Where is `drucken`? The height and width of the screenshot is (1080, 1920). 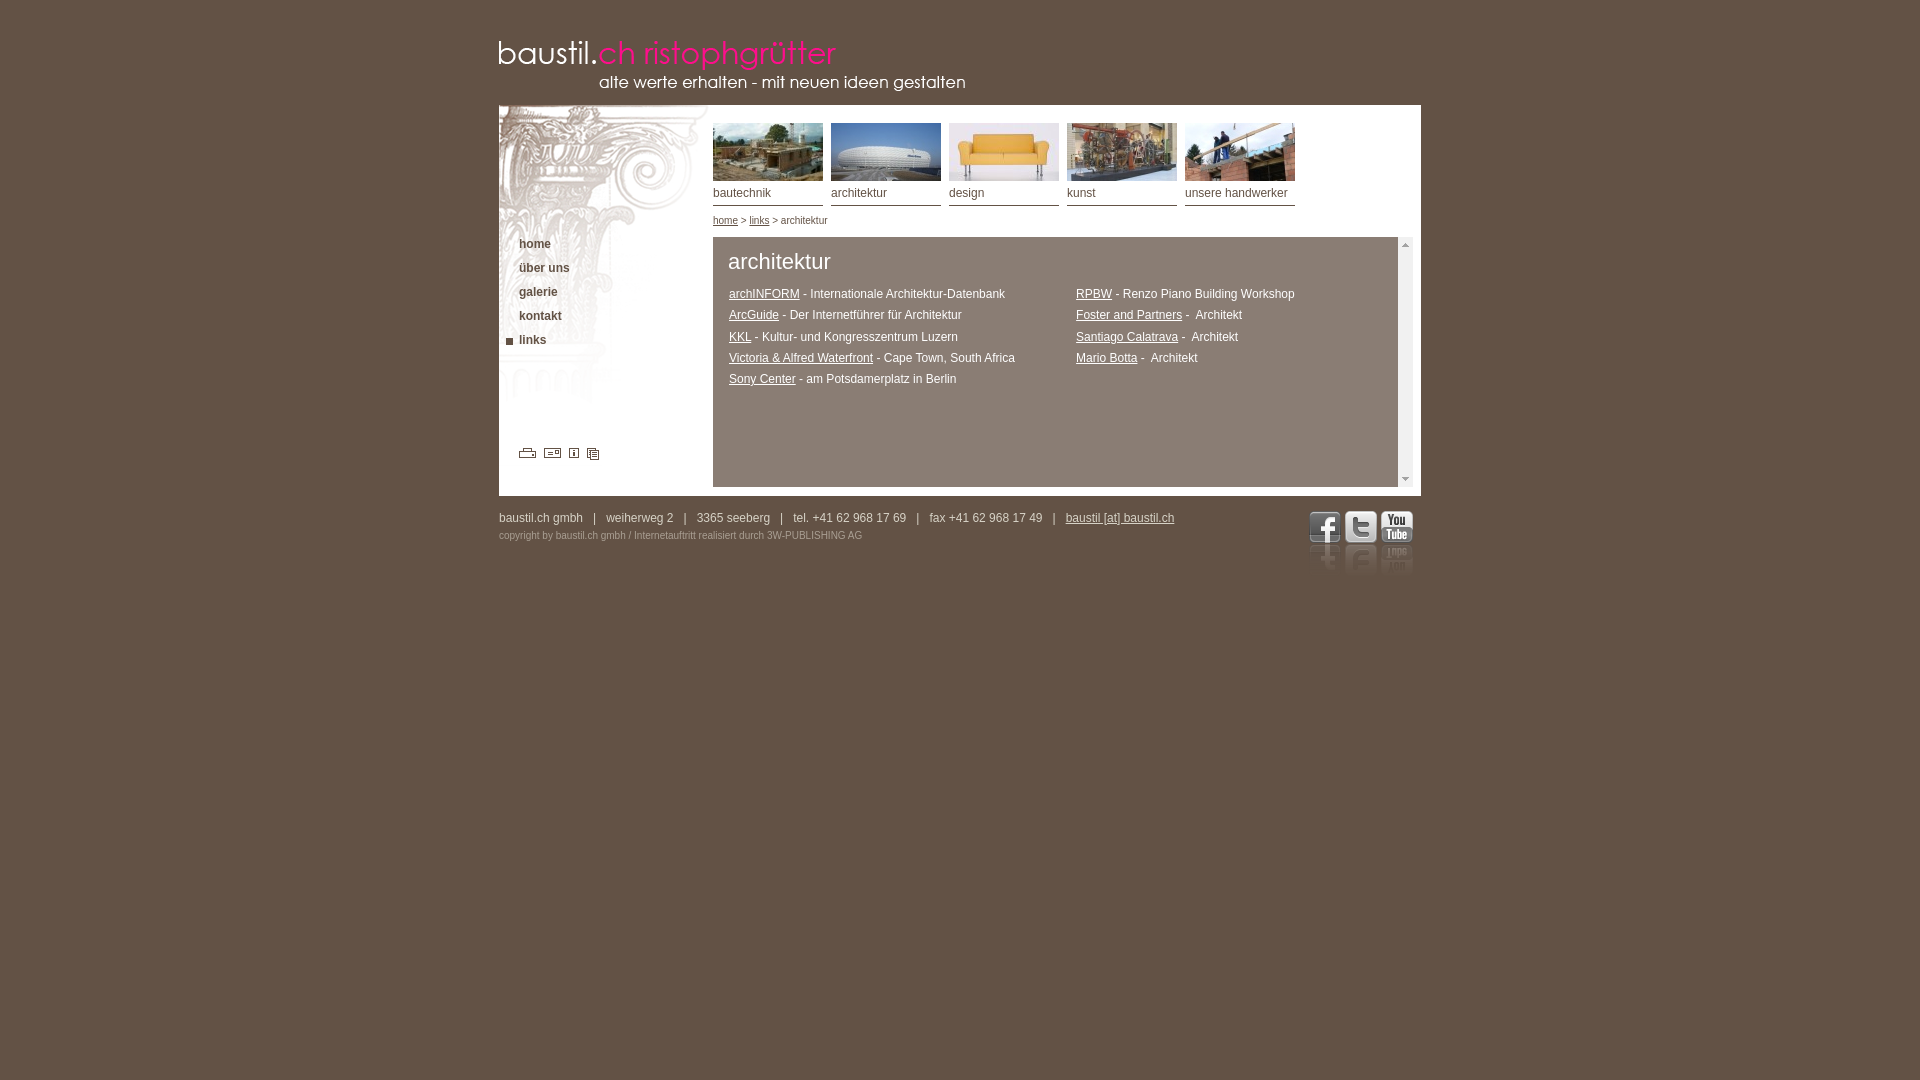
drucken is located at coordinates (520, 454).